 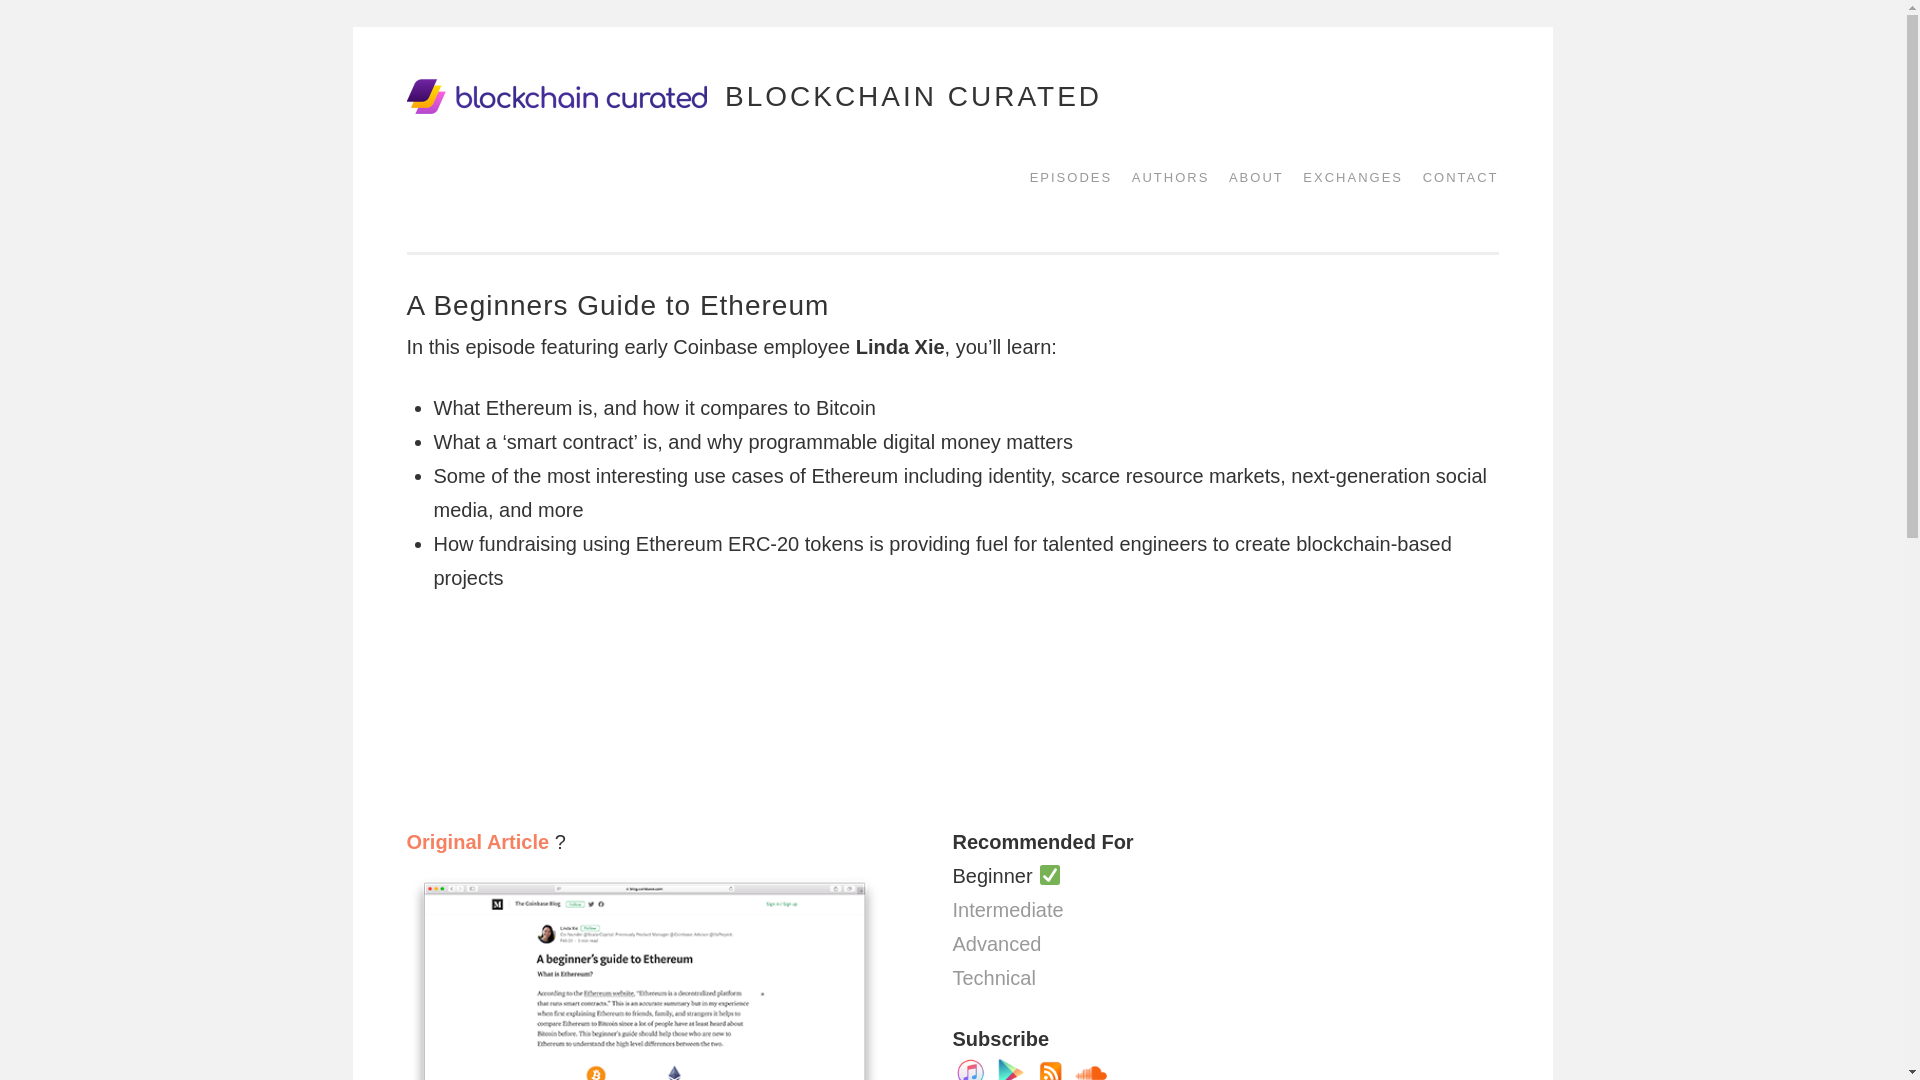 What do you see at coordinates (1454, 176) in the screenshot?
I see `CONTACT` at bounding box center [1454, 176].